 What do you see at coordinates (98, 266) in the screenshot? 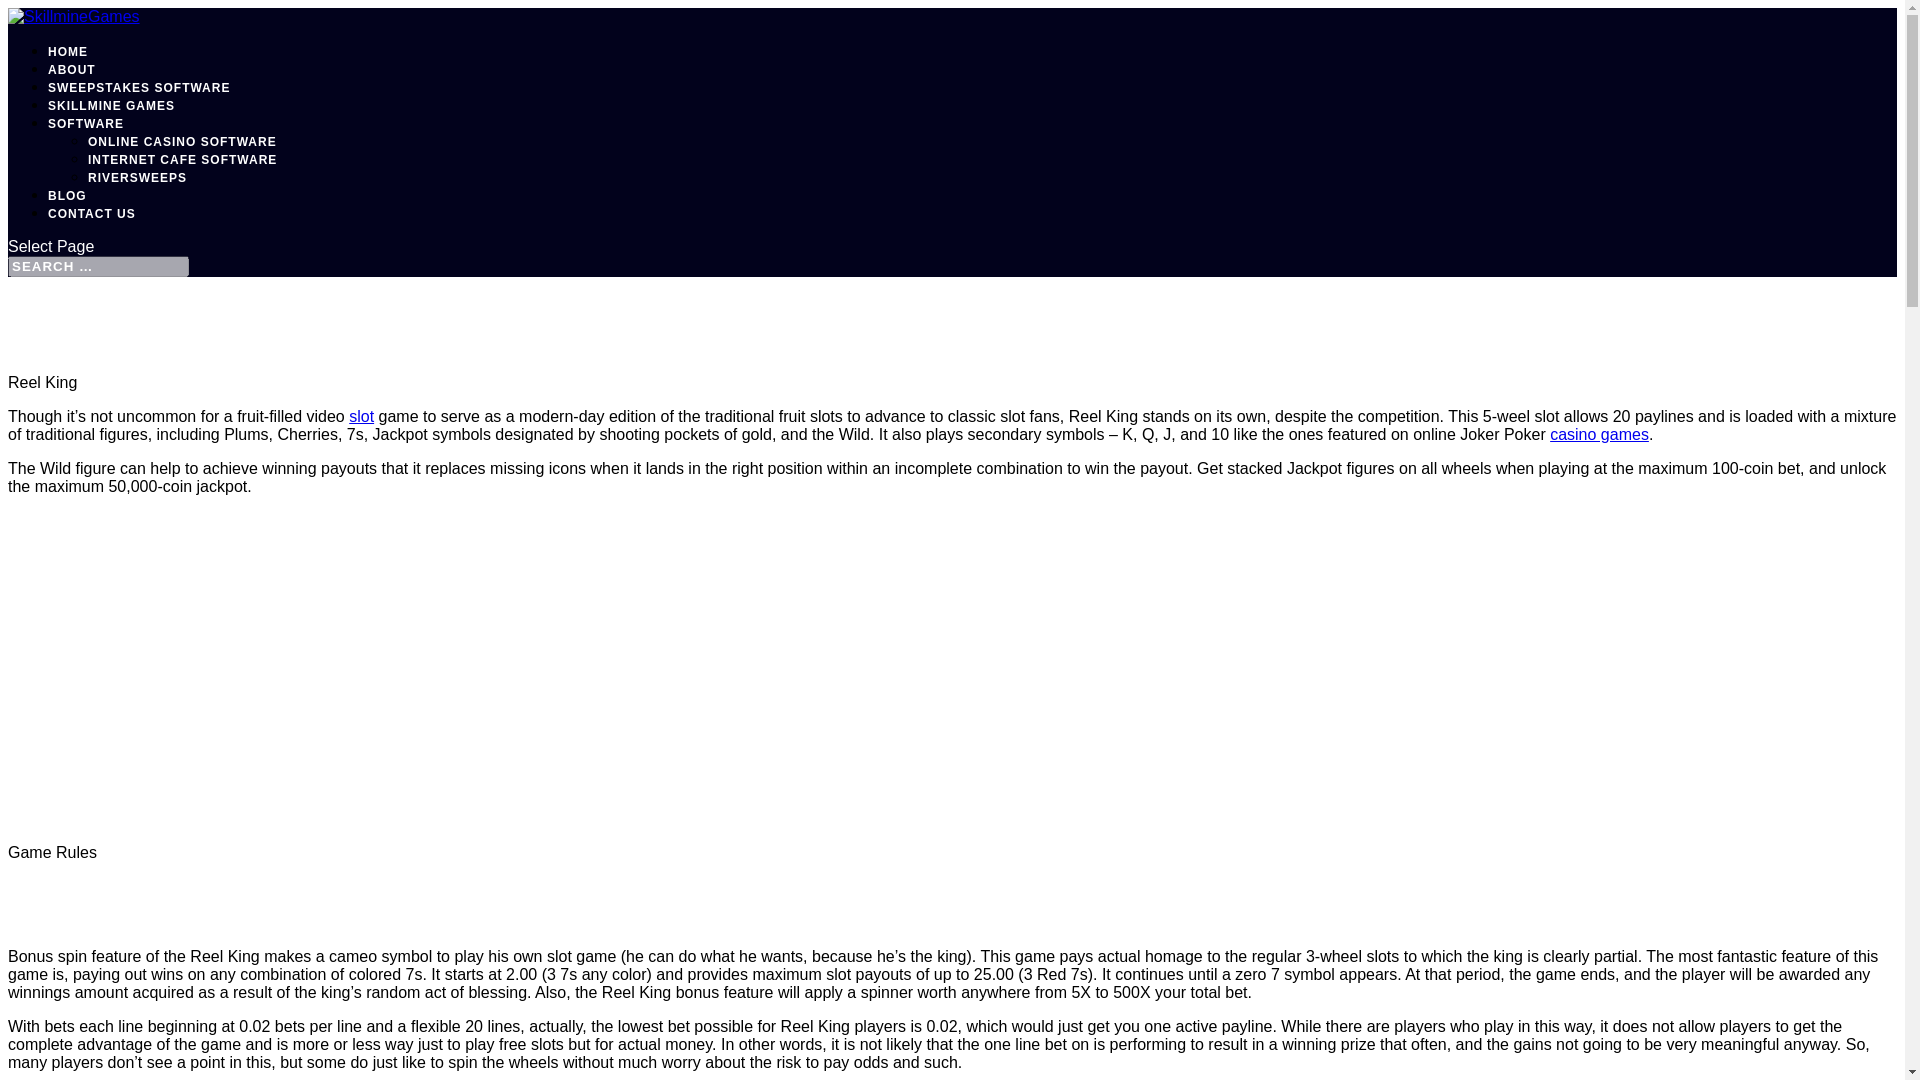
I see `Search for:` at bounding box center [98, 266].